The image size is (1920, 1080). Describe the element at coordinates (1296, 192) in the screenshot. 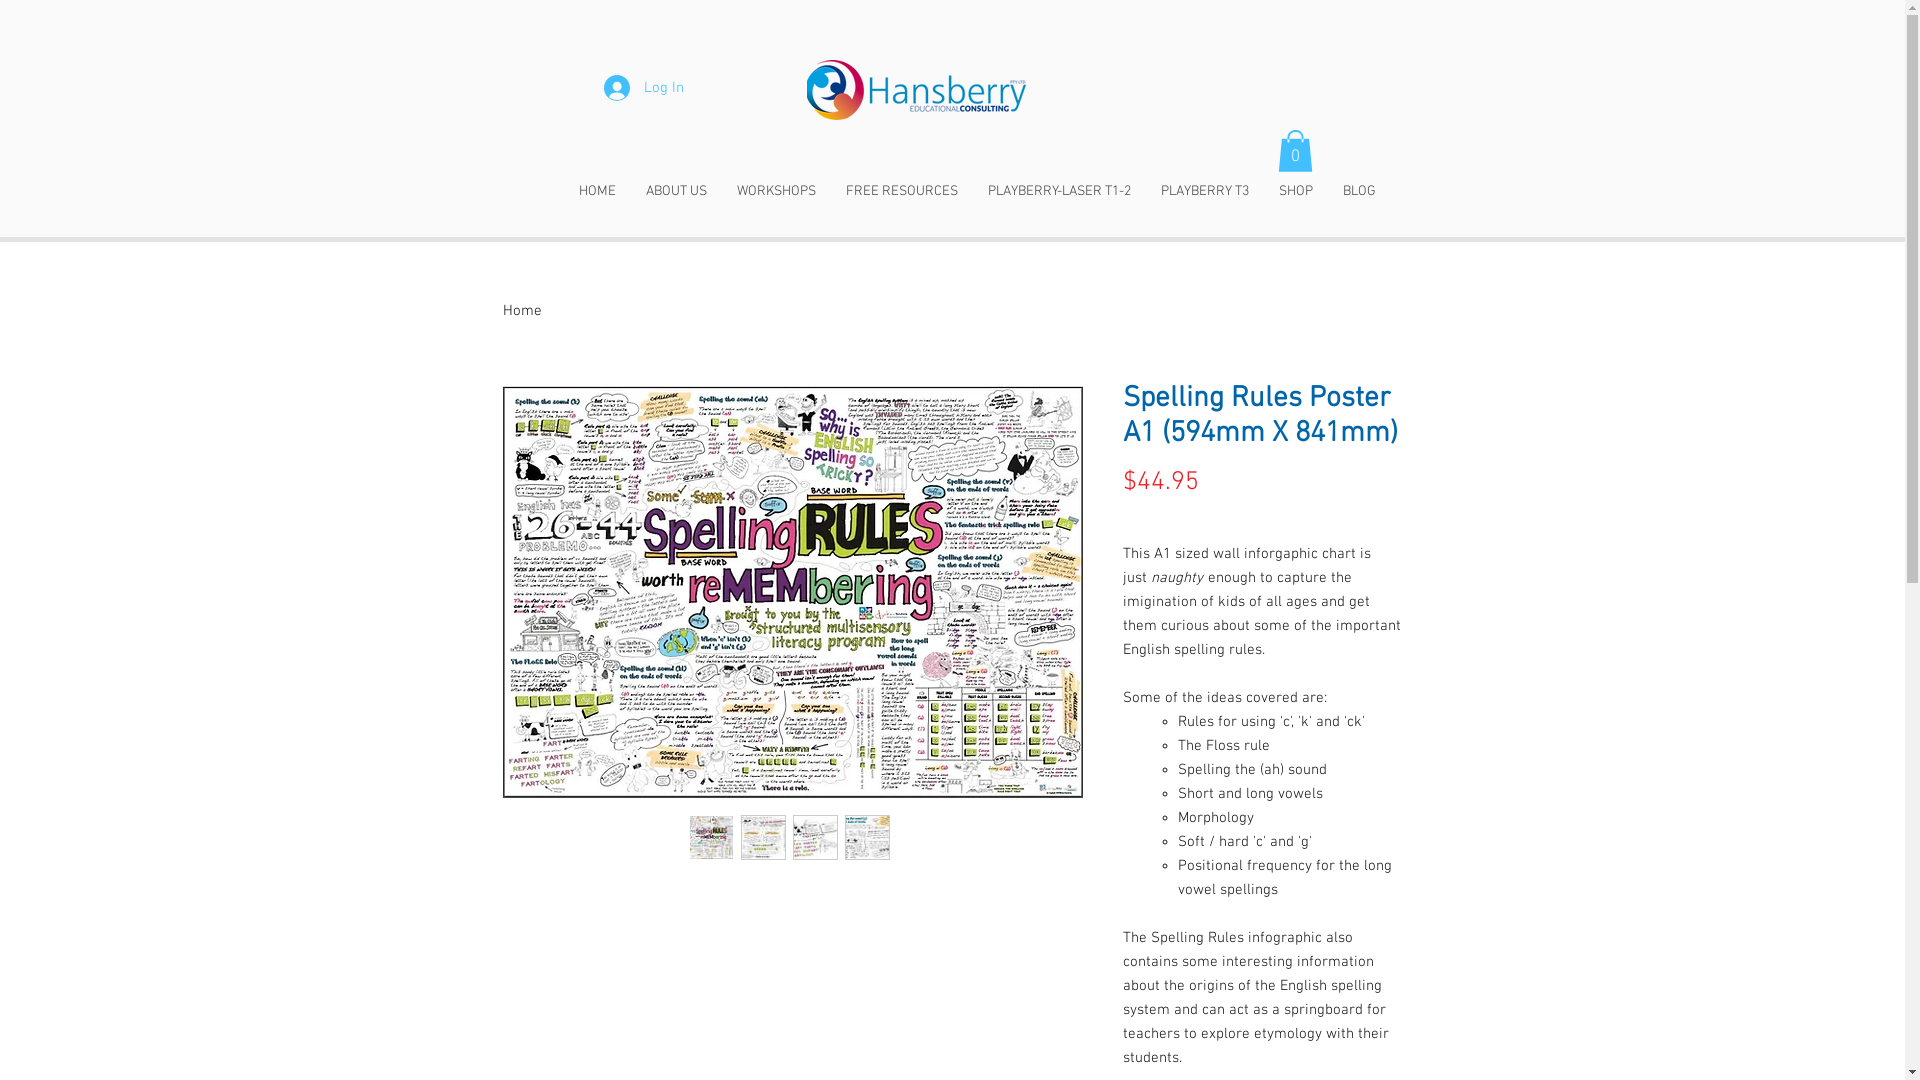

I see `SHOP` at that location.